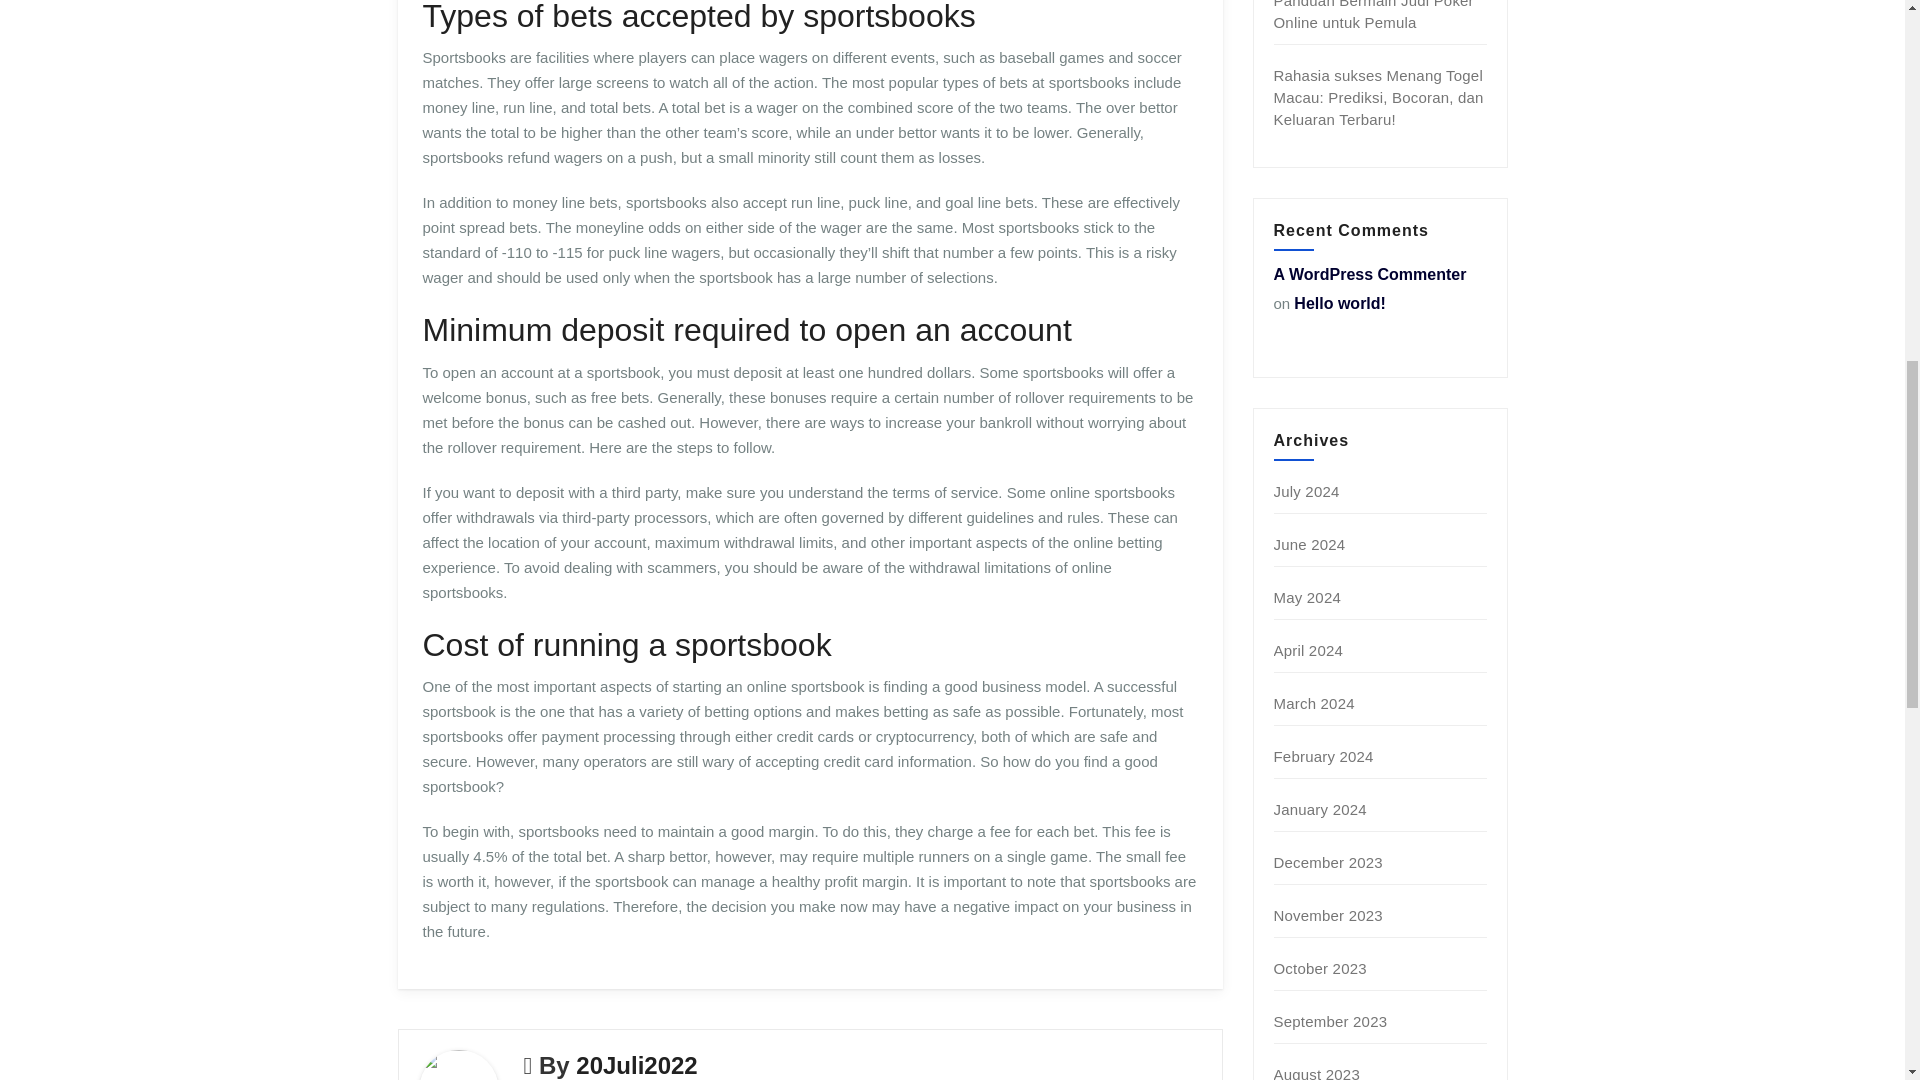  I want to click on May 2024, so click(1307, 596).